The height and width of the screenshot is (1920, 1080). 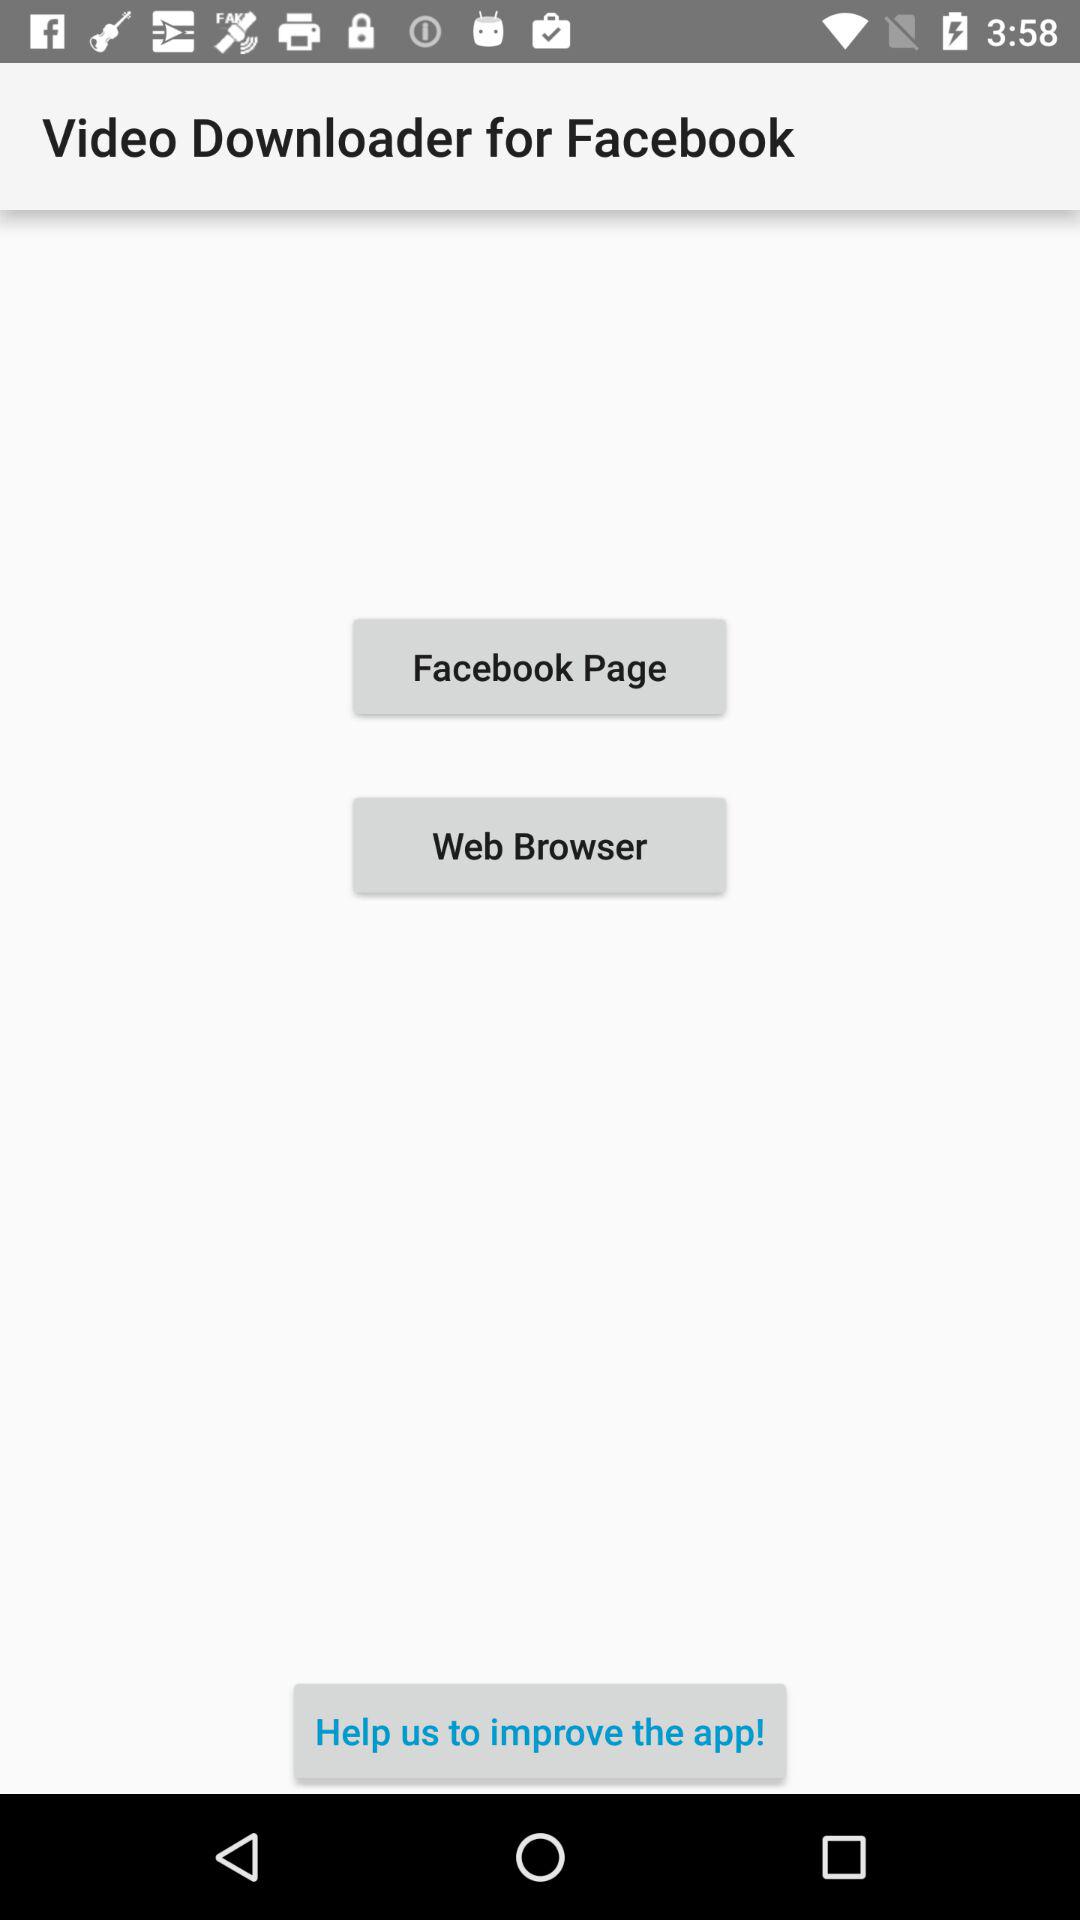 I want to click on swipe to the facebook page icon, so click(x=539, y=666).